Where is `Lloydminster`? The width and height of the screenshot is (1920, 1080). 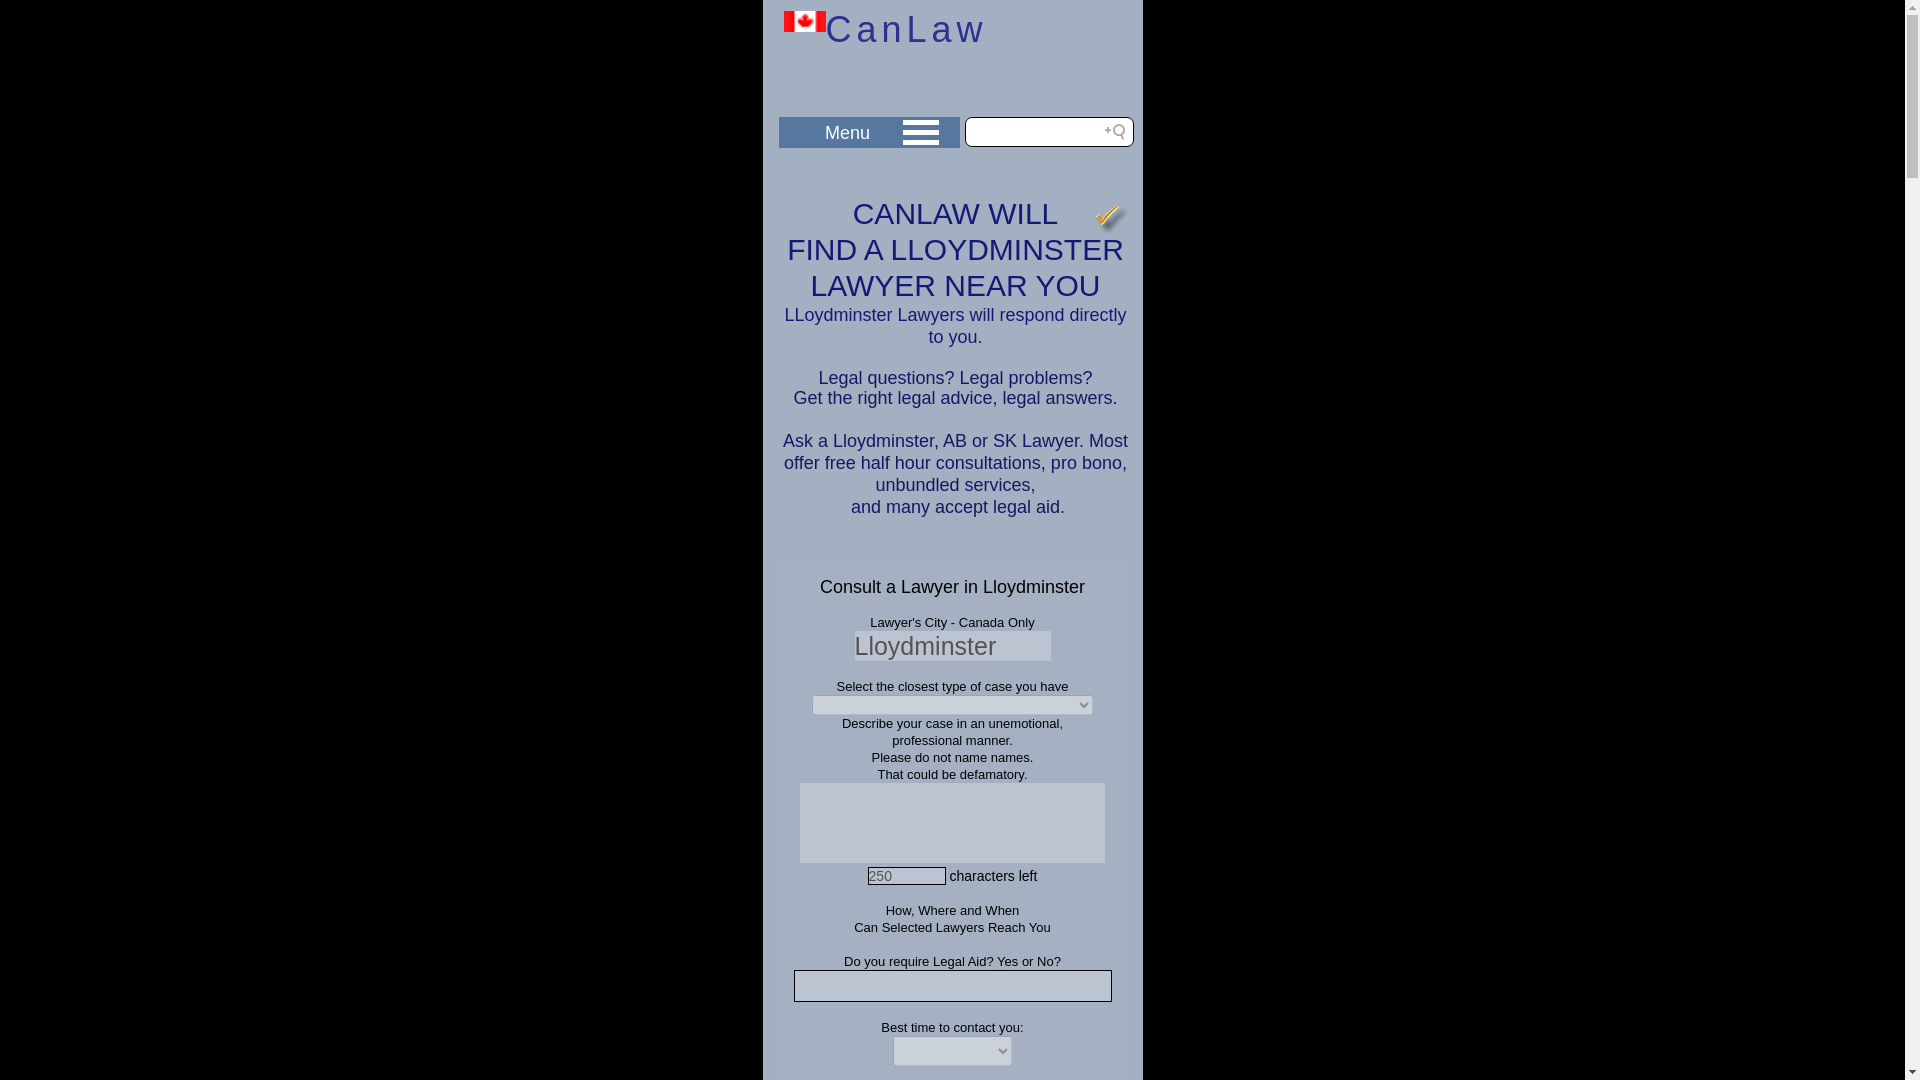 Lloydminster is located at coordinates (952, 645).